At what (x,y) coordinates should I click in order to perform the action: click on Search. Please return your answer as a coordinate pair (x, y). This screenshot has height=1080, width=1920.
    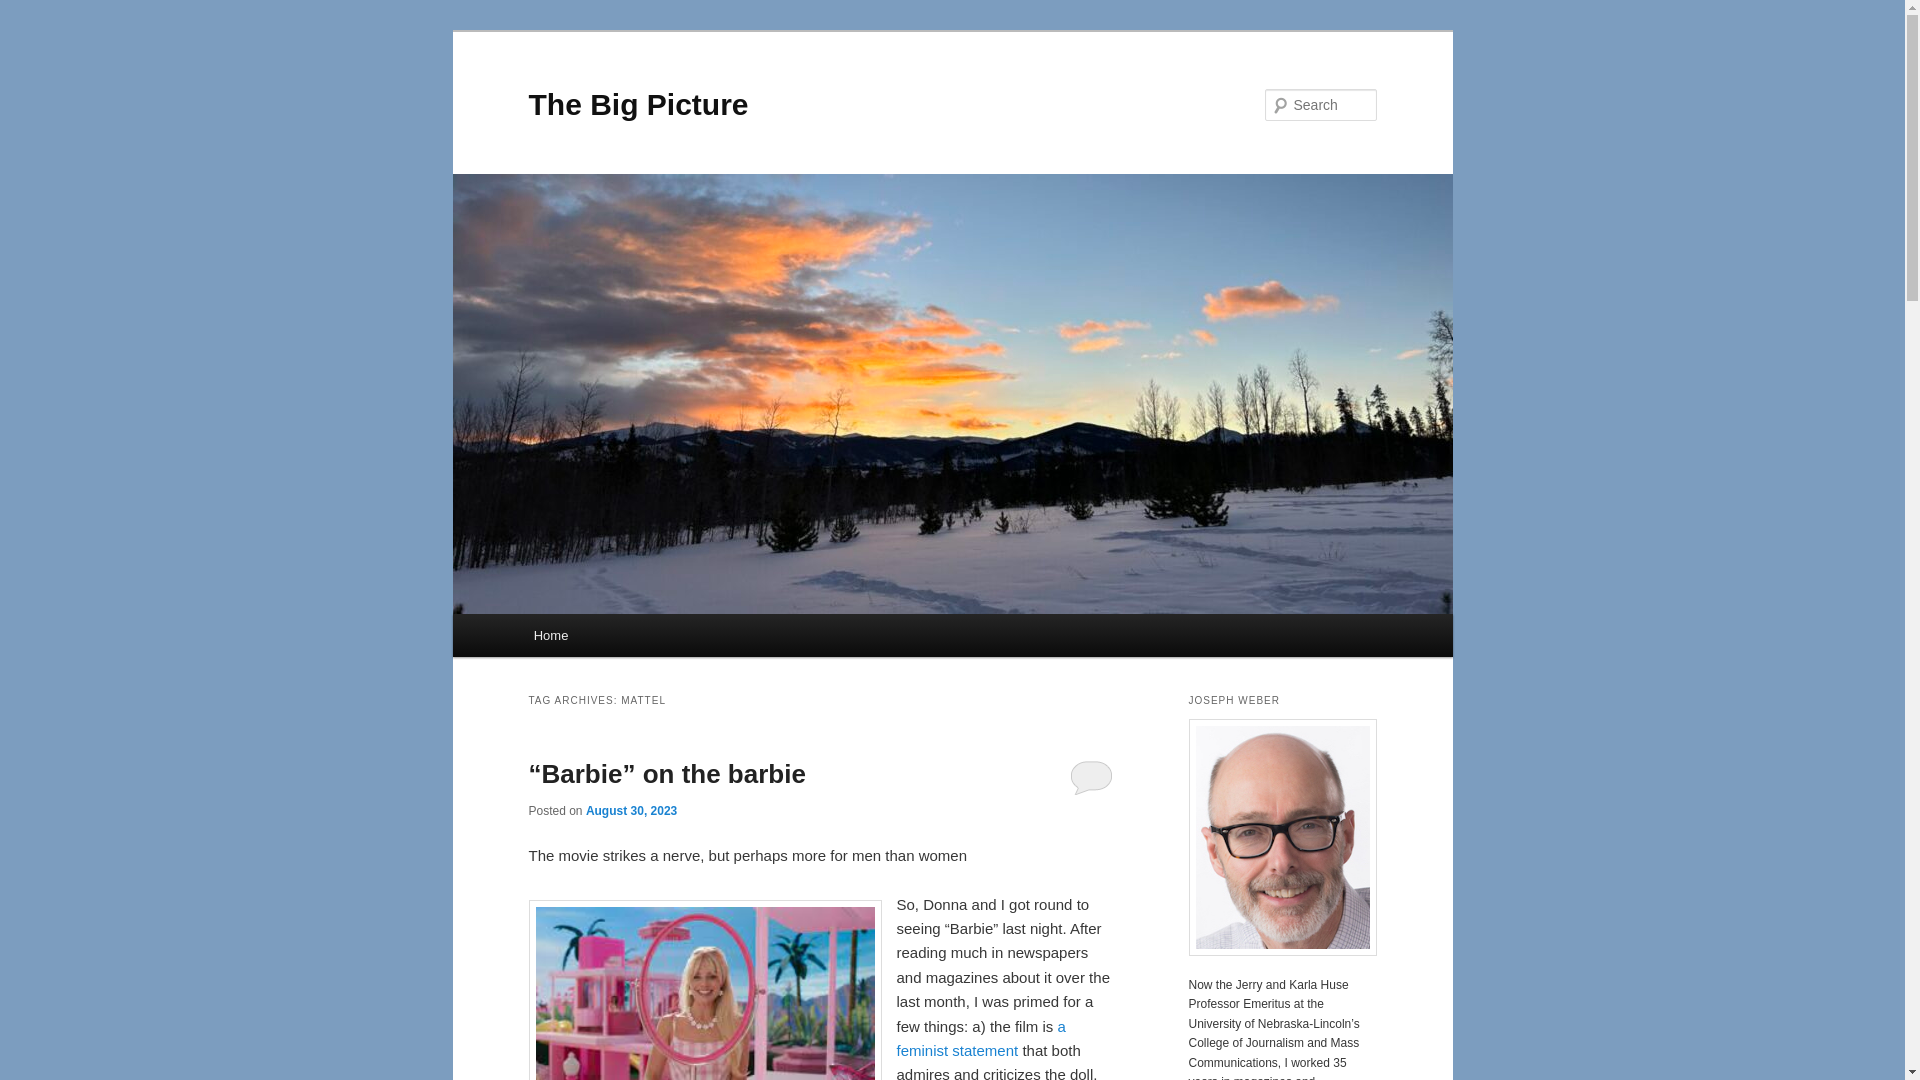
    Looking at the image, I should click on (32, 11).